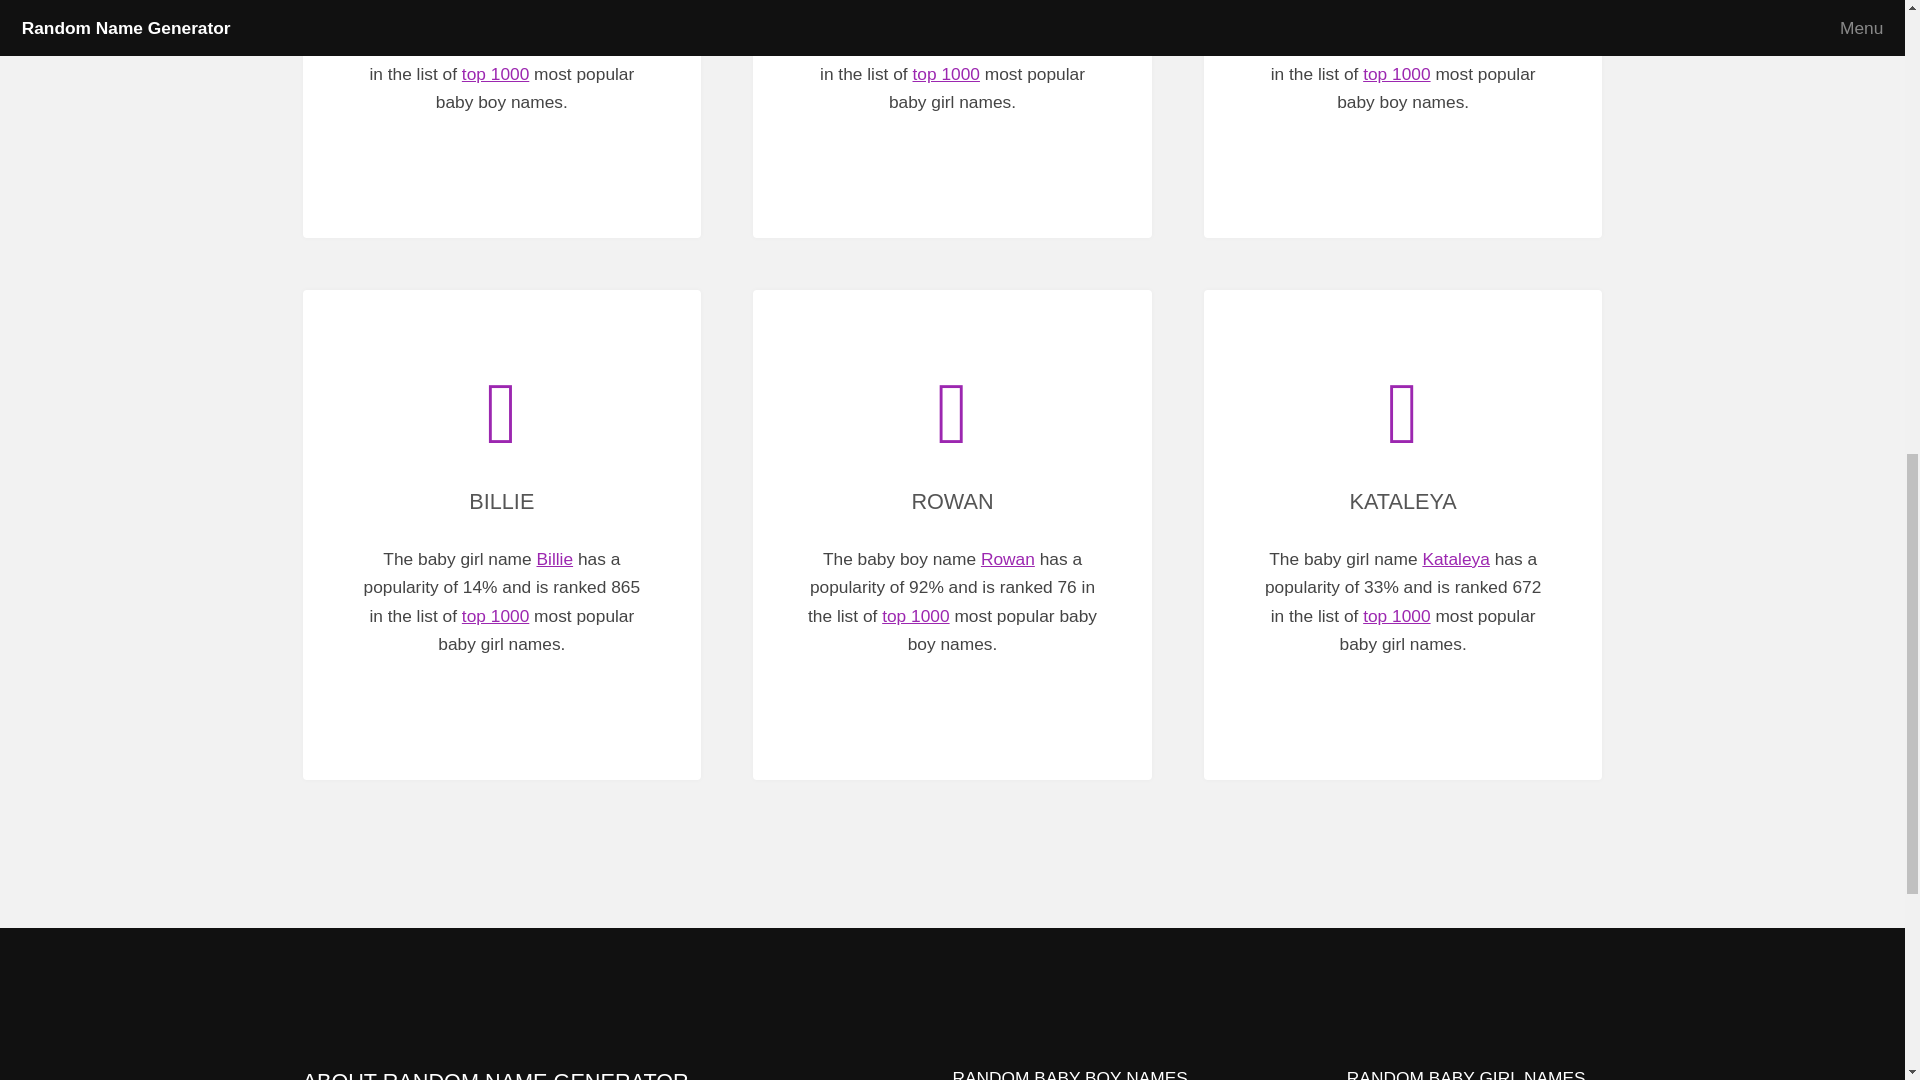  I want to click on Zayn, so click(557, 16).